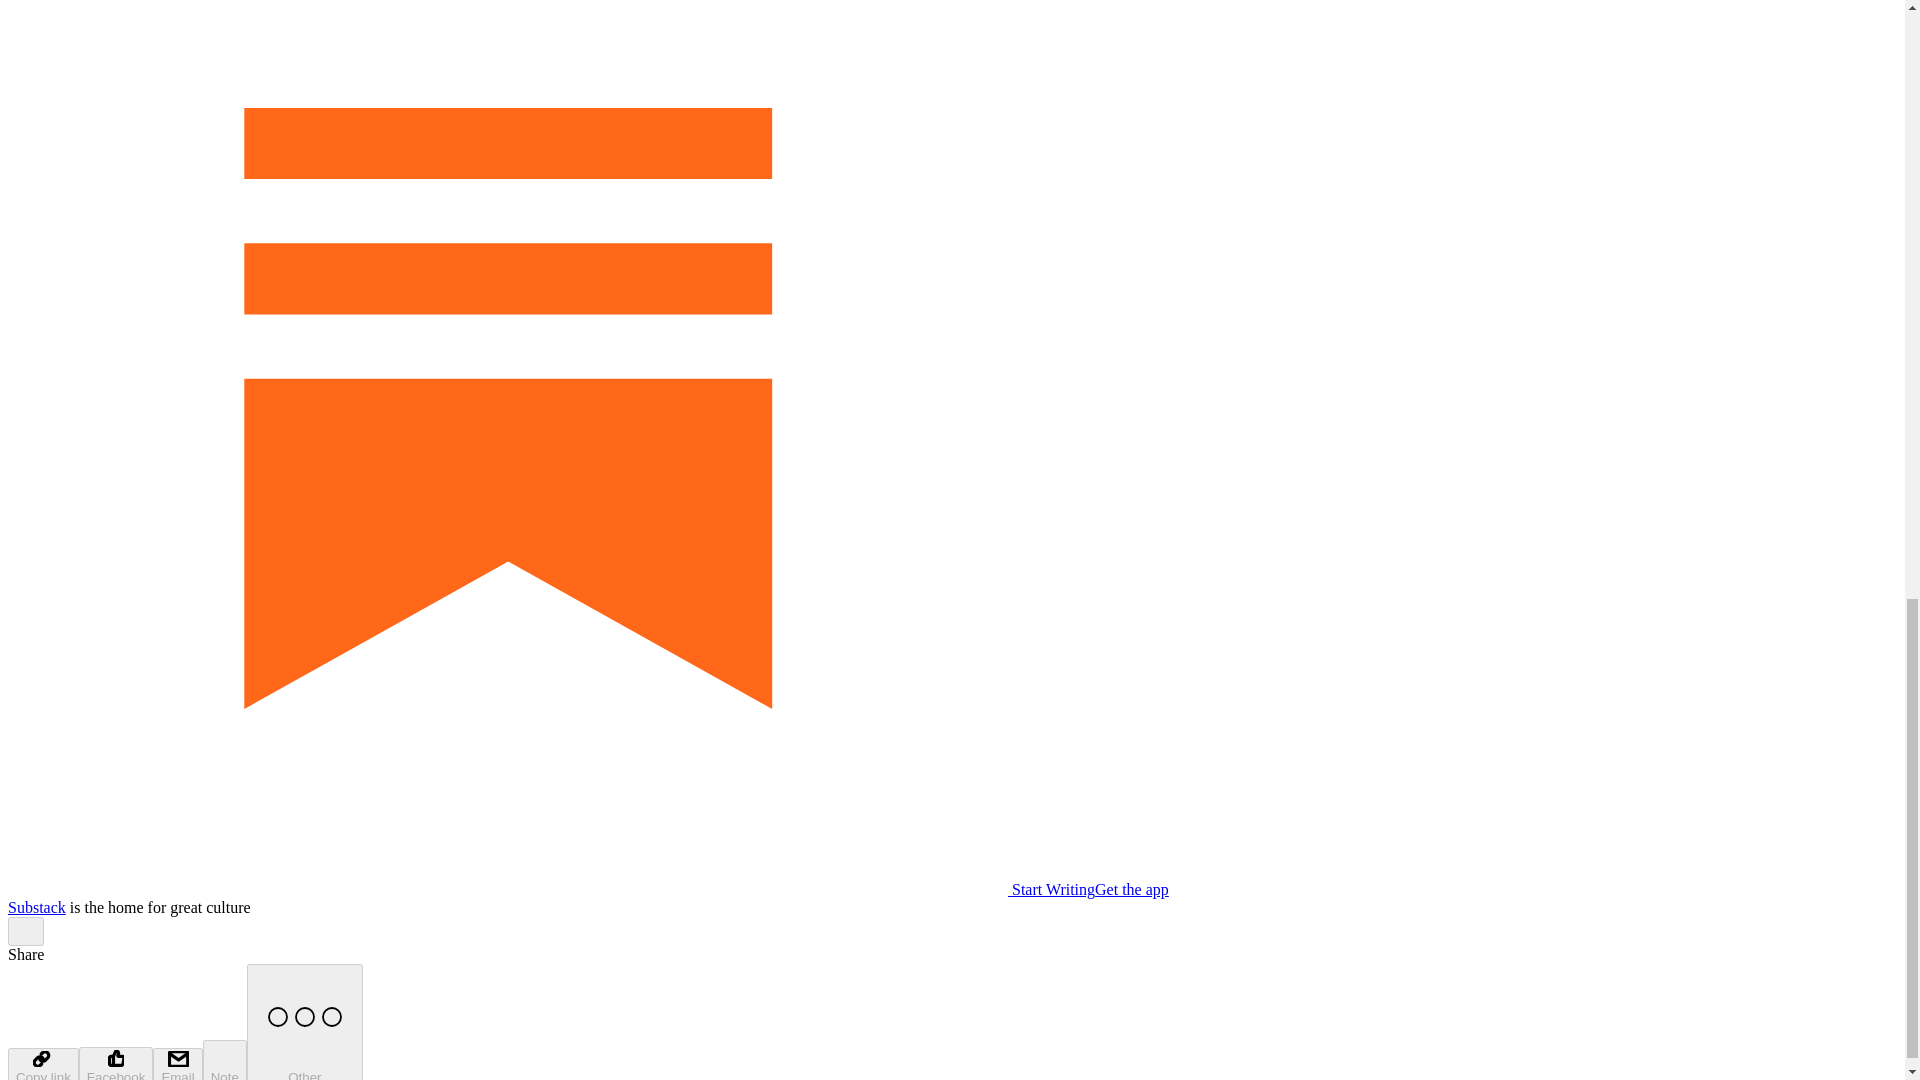 Image resolution: width=1920 pixels, height=1080 pixels. I want to click on Get the app, so click(1132, 889).